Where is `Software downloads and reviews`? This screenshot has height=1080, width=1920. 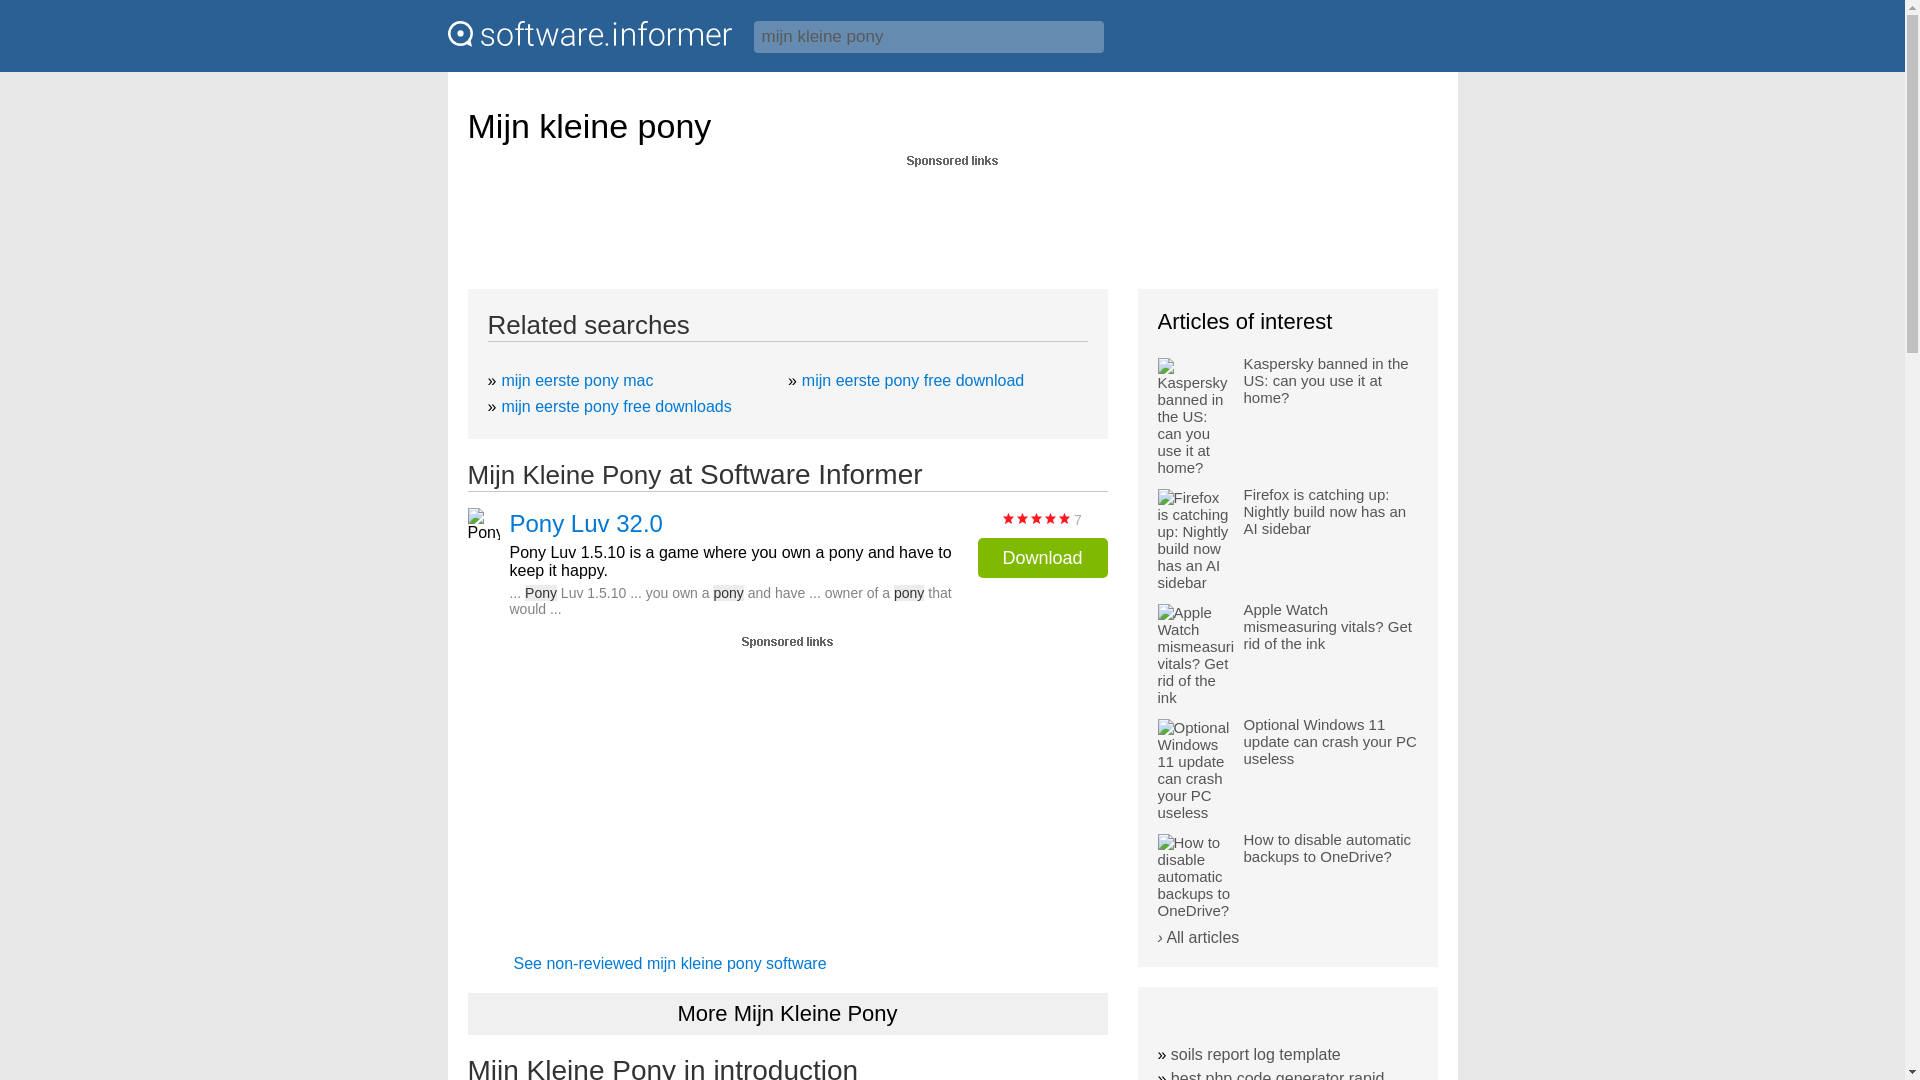
Software downloads and reviews is located at coordinates (589, 34).